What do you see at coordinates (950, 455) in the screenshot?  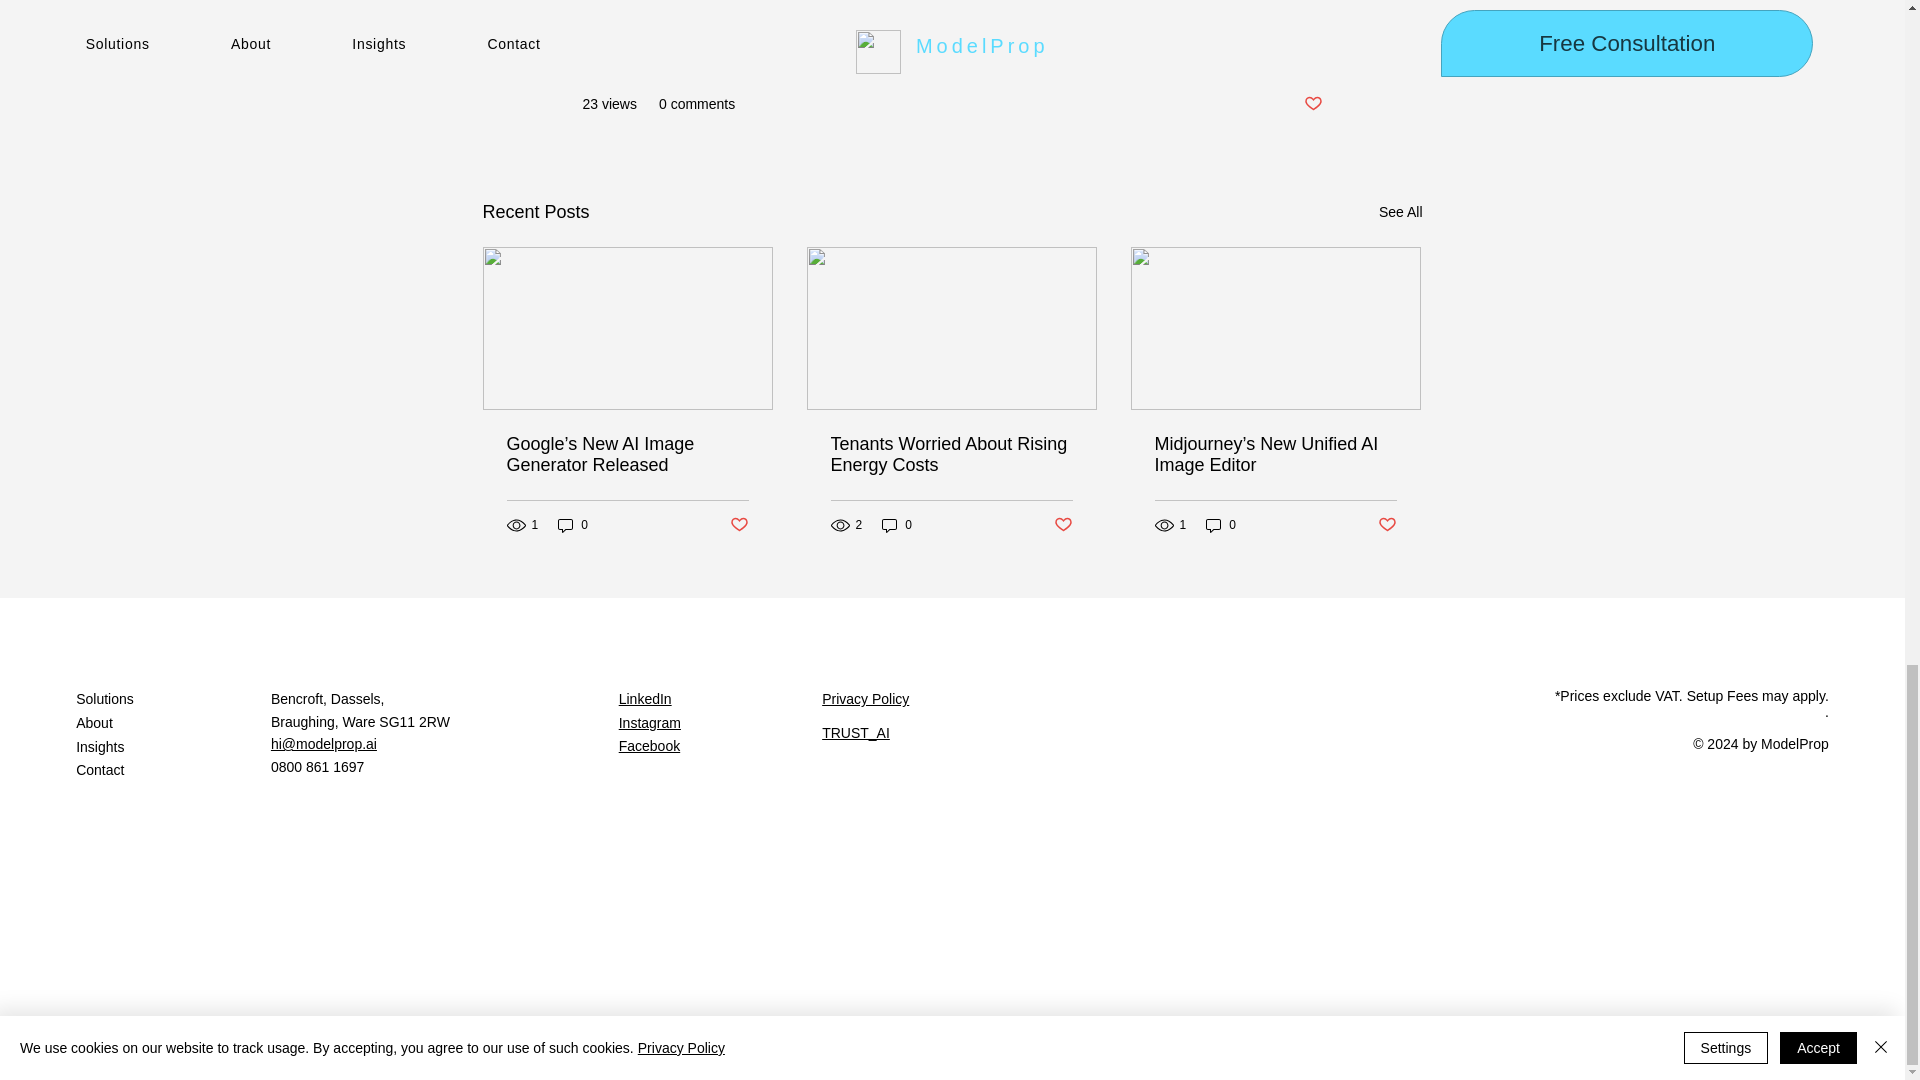 I see `Tenants Worried About Rising Energy Costs` at bounding box center [950, 455].